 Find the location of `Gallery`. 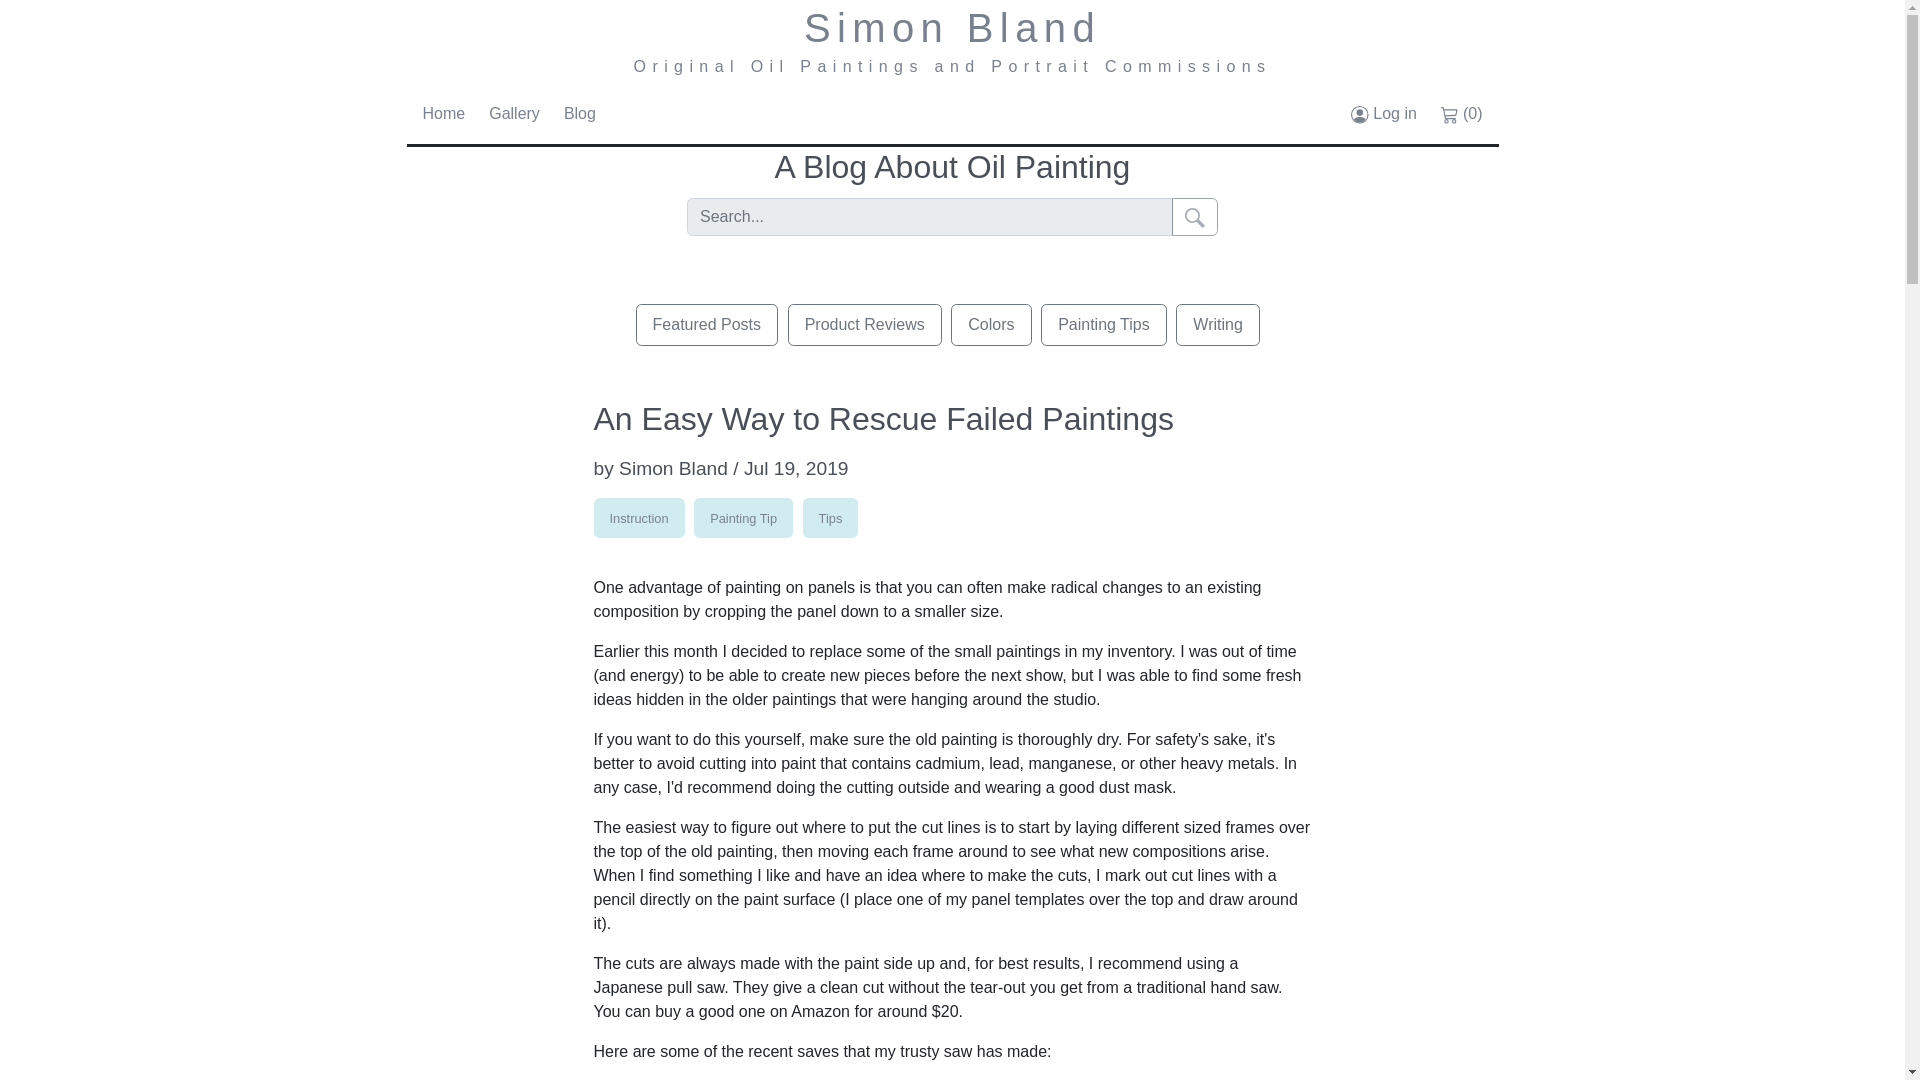

Gallery is located at coordinates (514, 113).